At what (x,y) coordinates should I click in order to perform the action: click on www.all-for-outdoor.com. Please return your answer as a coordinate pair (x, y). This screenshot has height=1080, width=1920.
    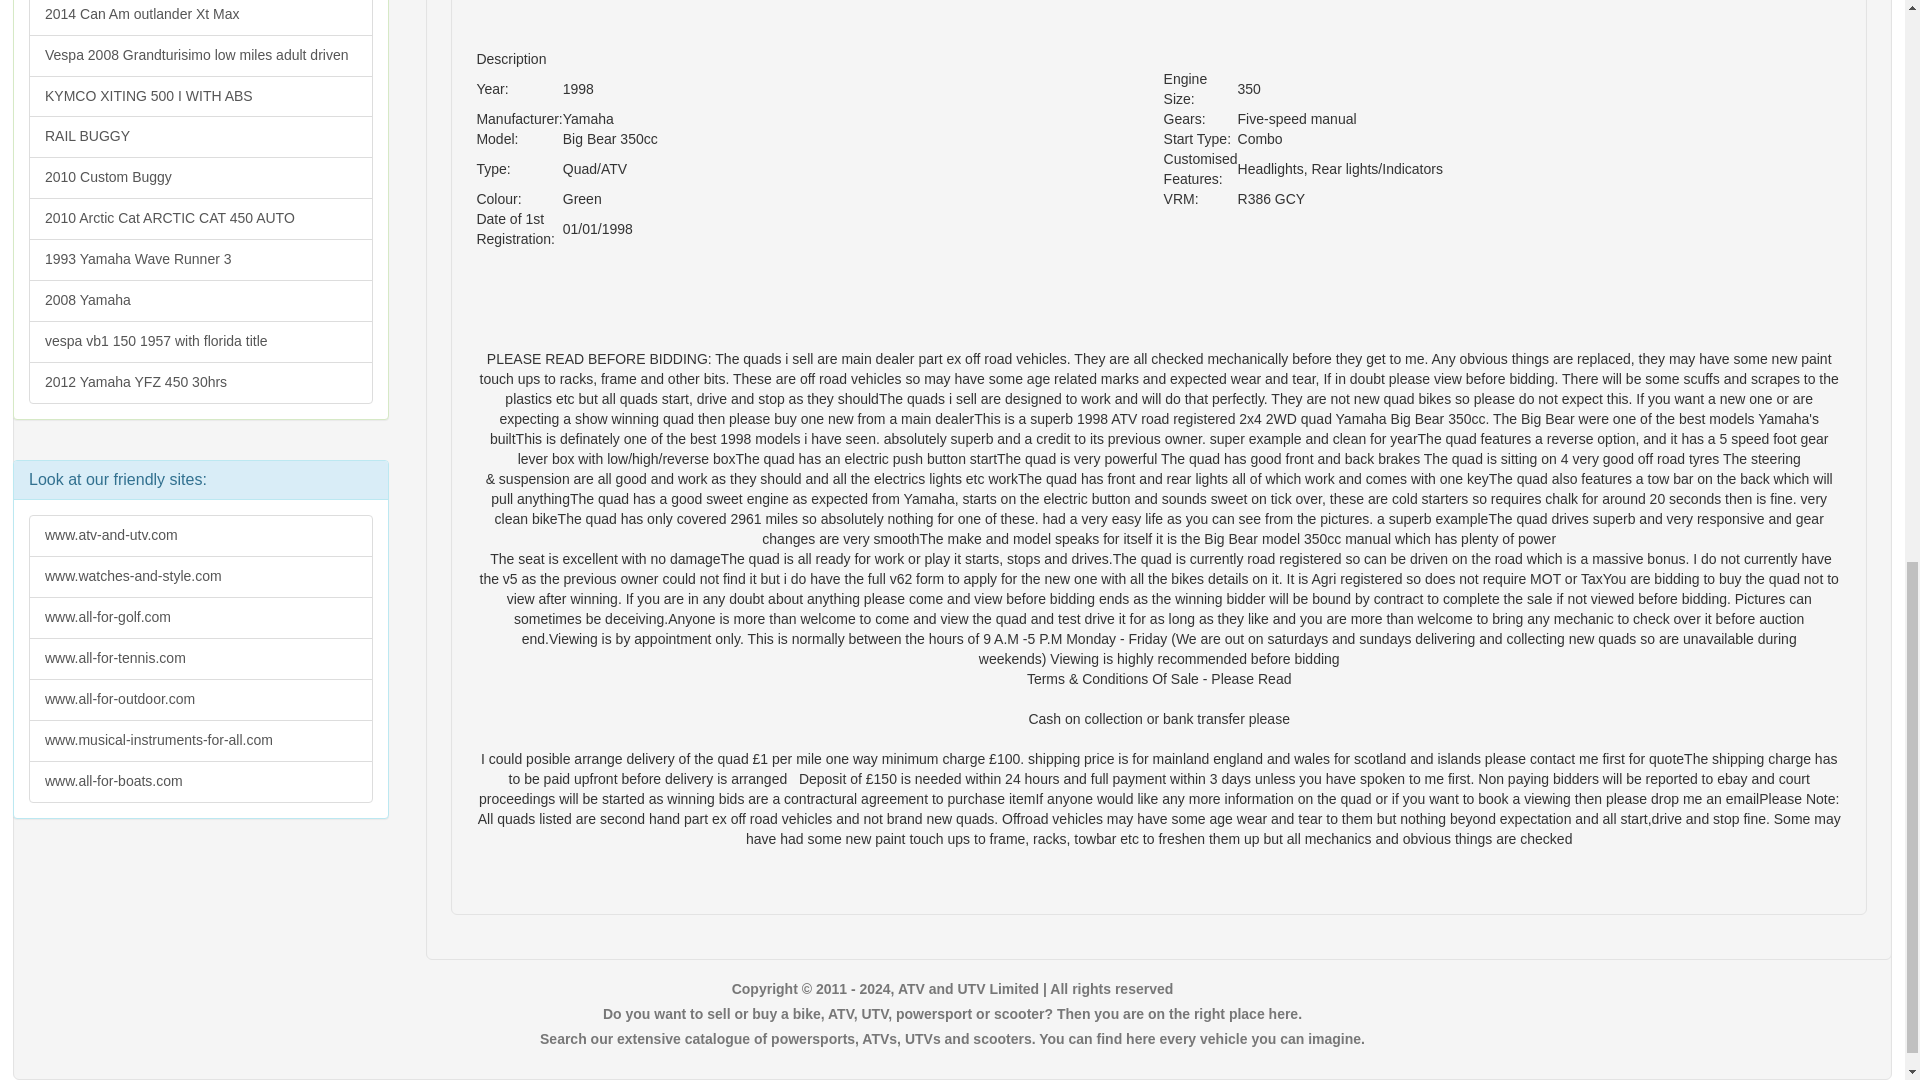
    Looking at the image, I should click on (200, 700).